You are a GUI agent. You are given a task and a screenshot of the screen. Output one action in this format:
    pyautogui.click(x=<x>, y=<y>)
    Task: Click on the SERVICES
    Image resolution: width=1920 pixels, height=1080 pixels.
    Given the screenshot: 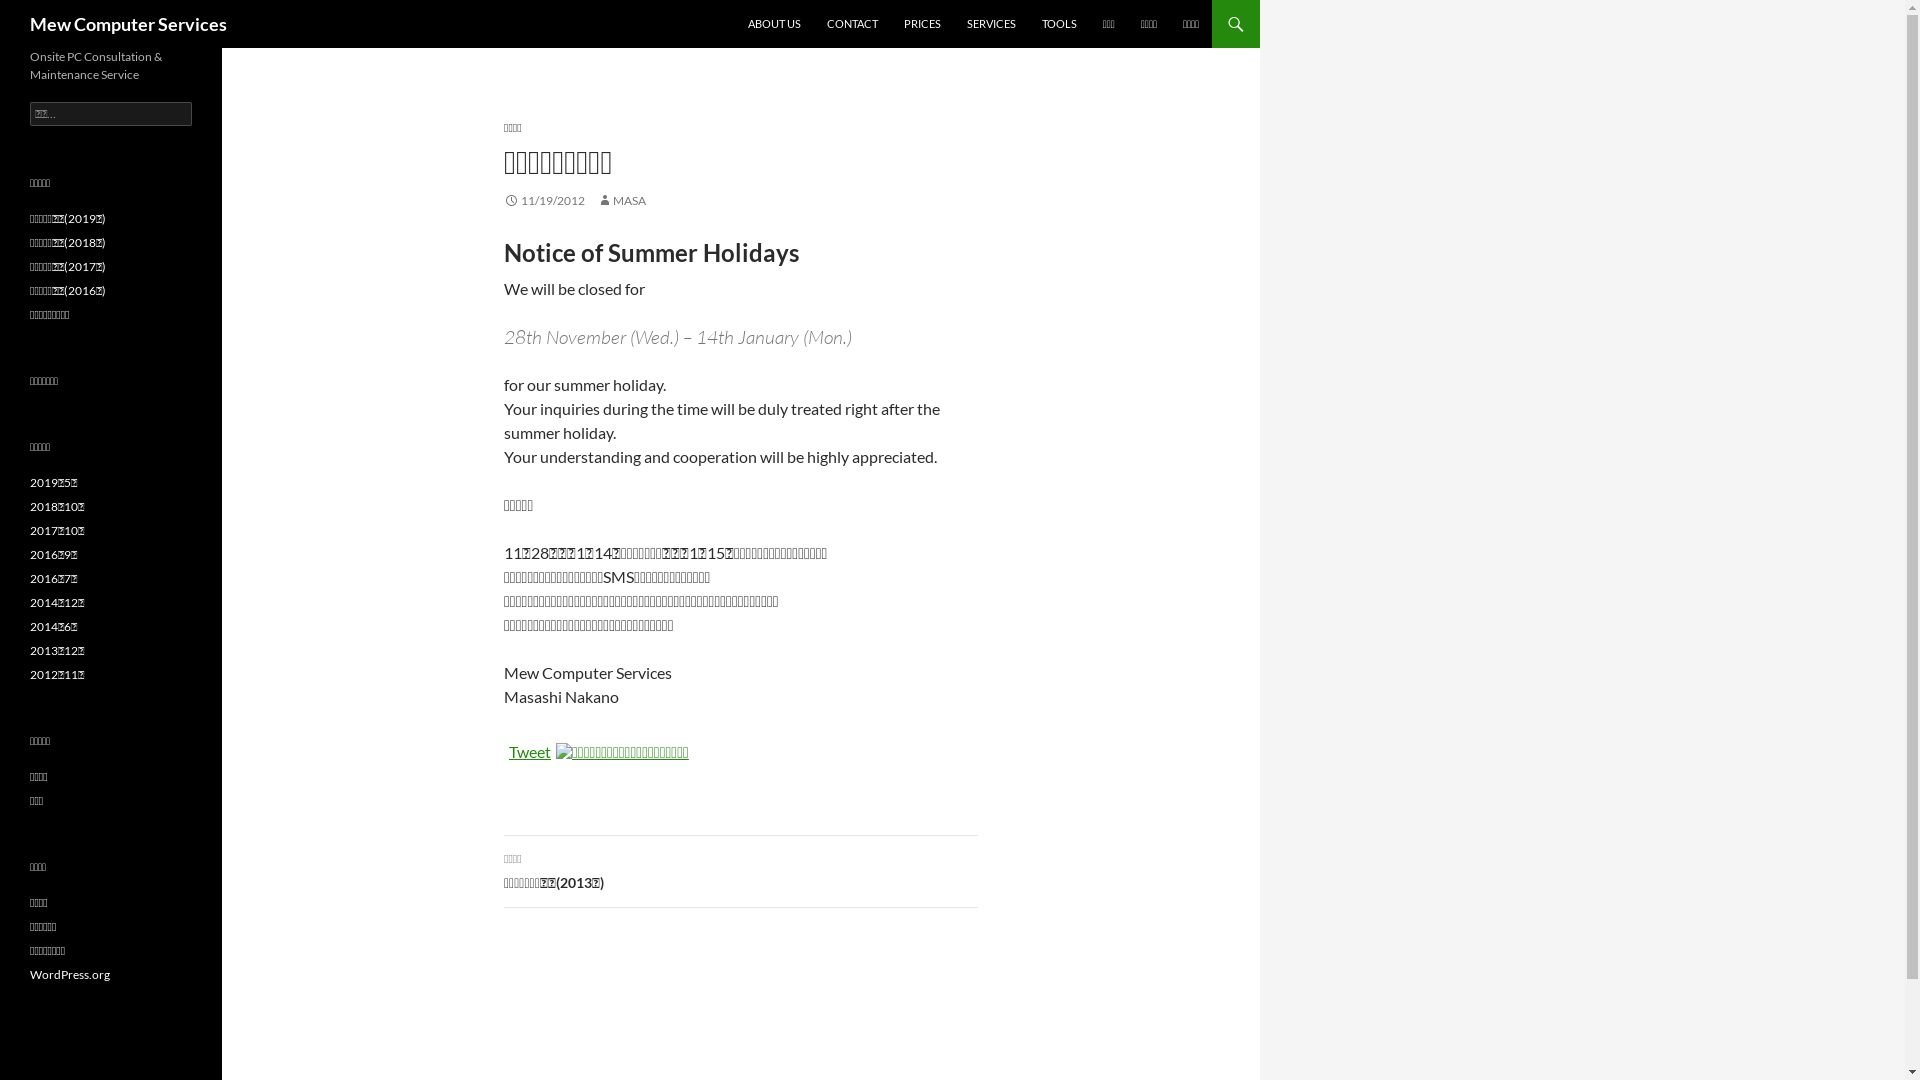 What is the action you would take?
    pyautogui.click(x=992, y=24)
    